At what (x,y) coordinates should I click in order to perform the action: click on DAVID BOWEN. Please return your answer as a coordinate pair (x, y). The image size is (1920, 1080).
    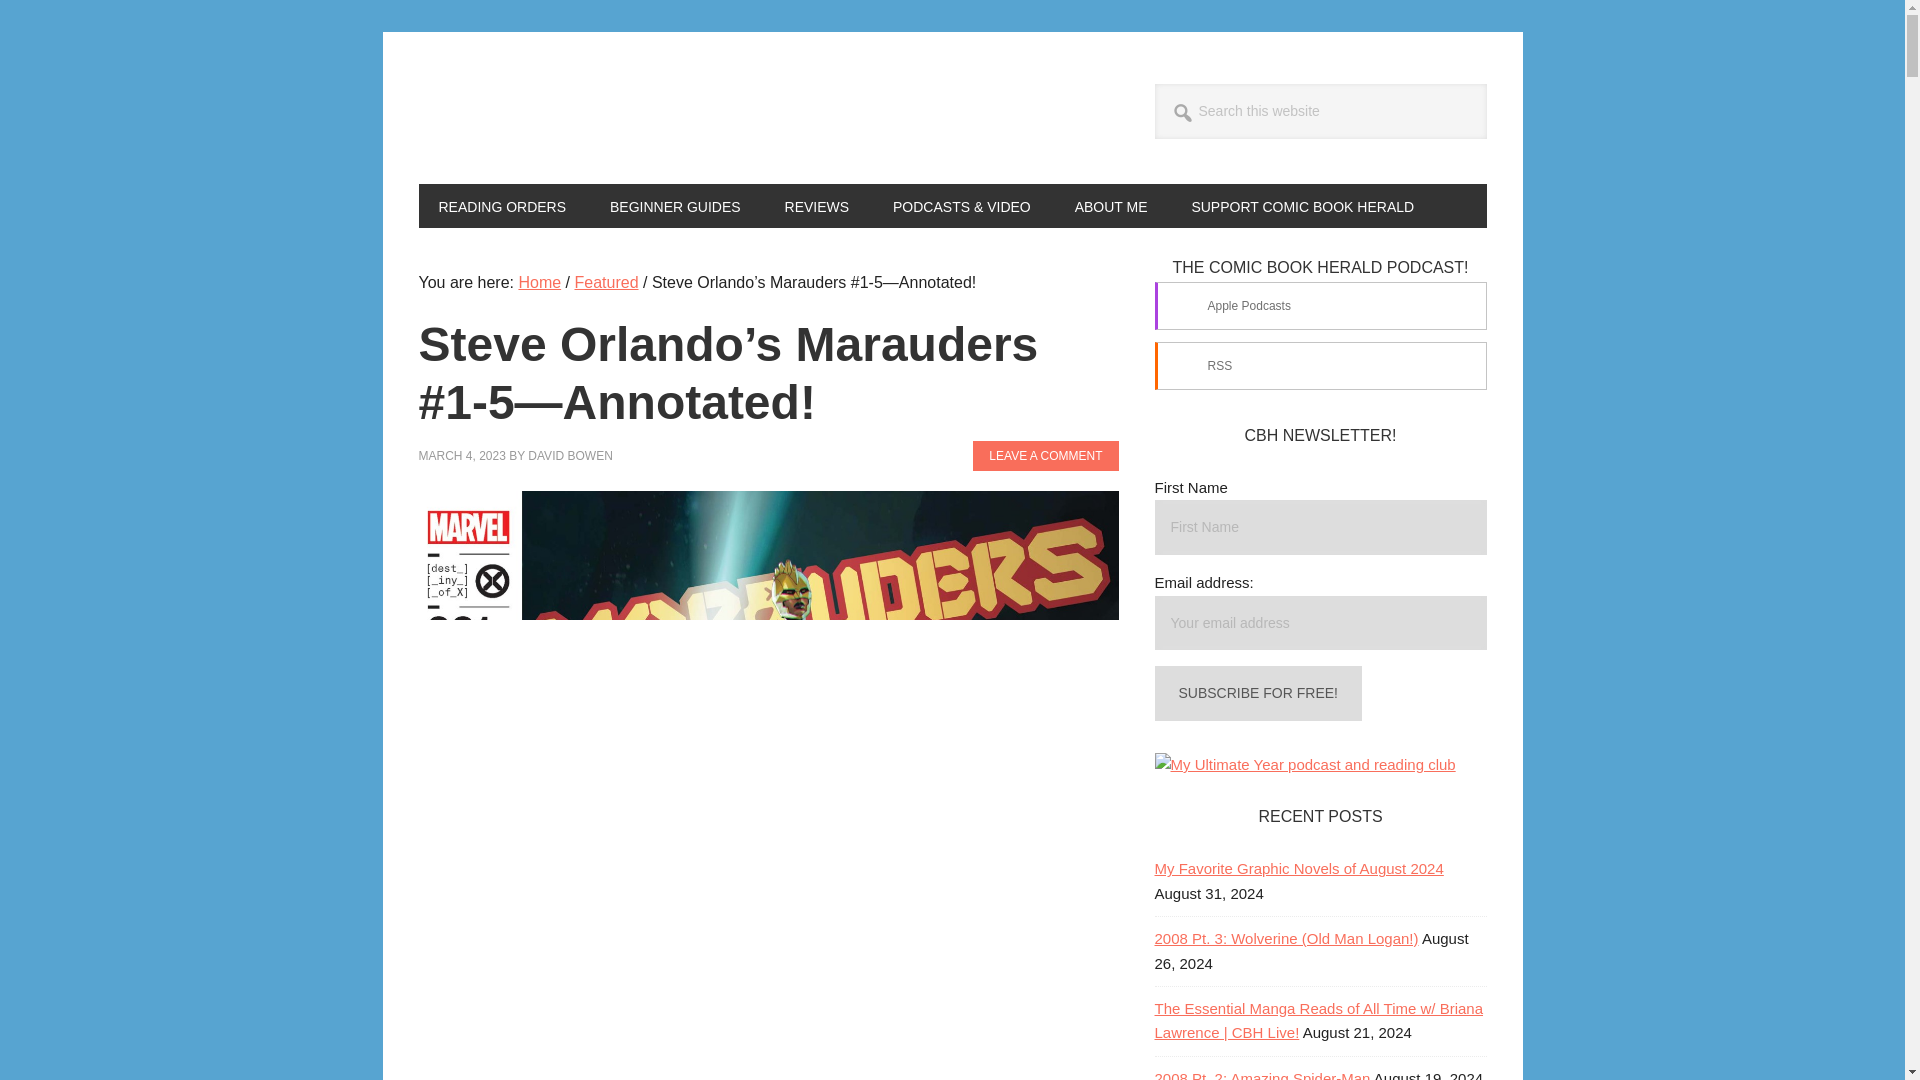
    Looking at the image, I should click on (570, 456).